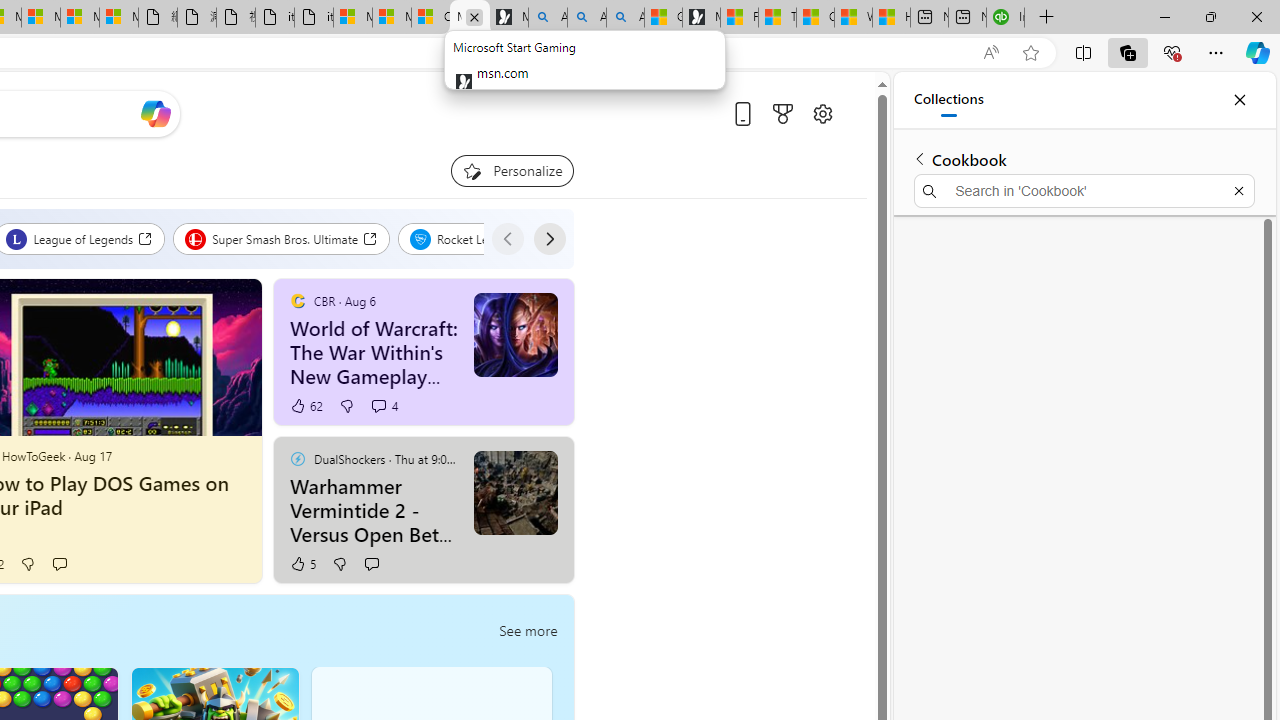 The image size is (1280, 720). I want to click on Alabama high school quarterback dies - Search Videos, so click(624, 18).